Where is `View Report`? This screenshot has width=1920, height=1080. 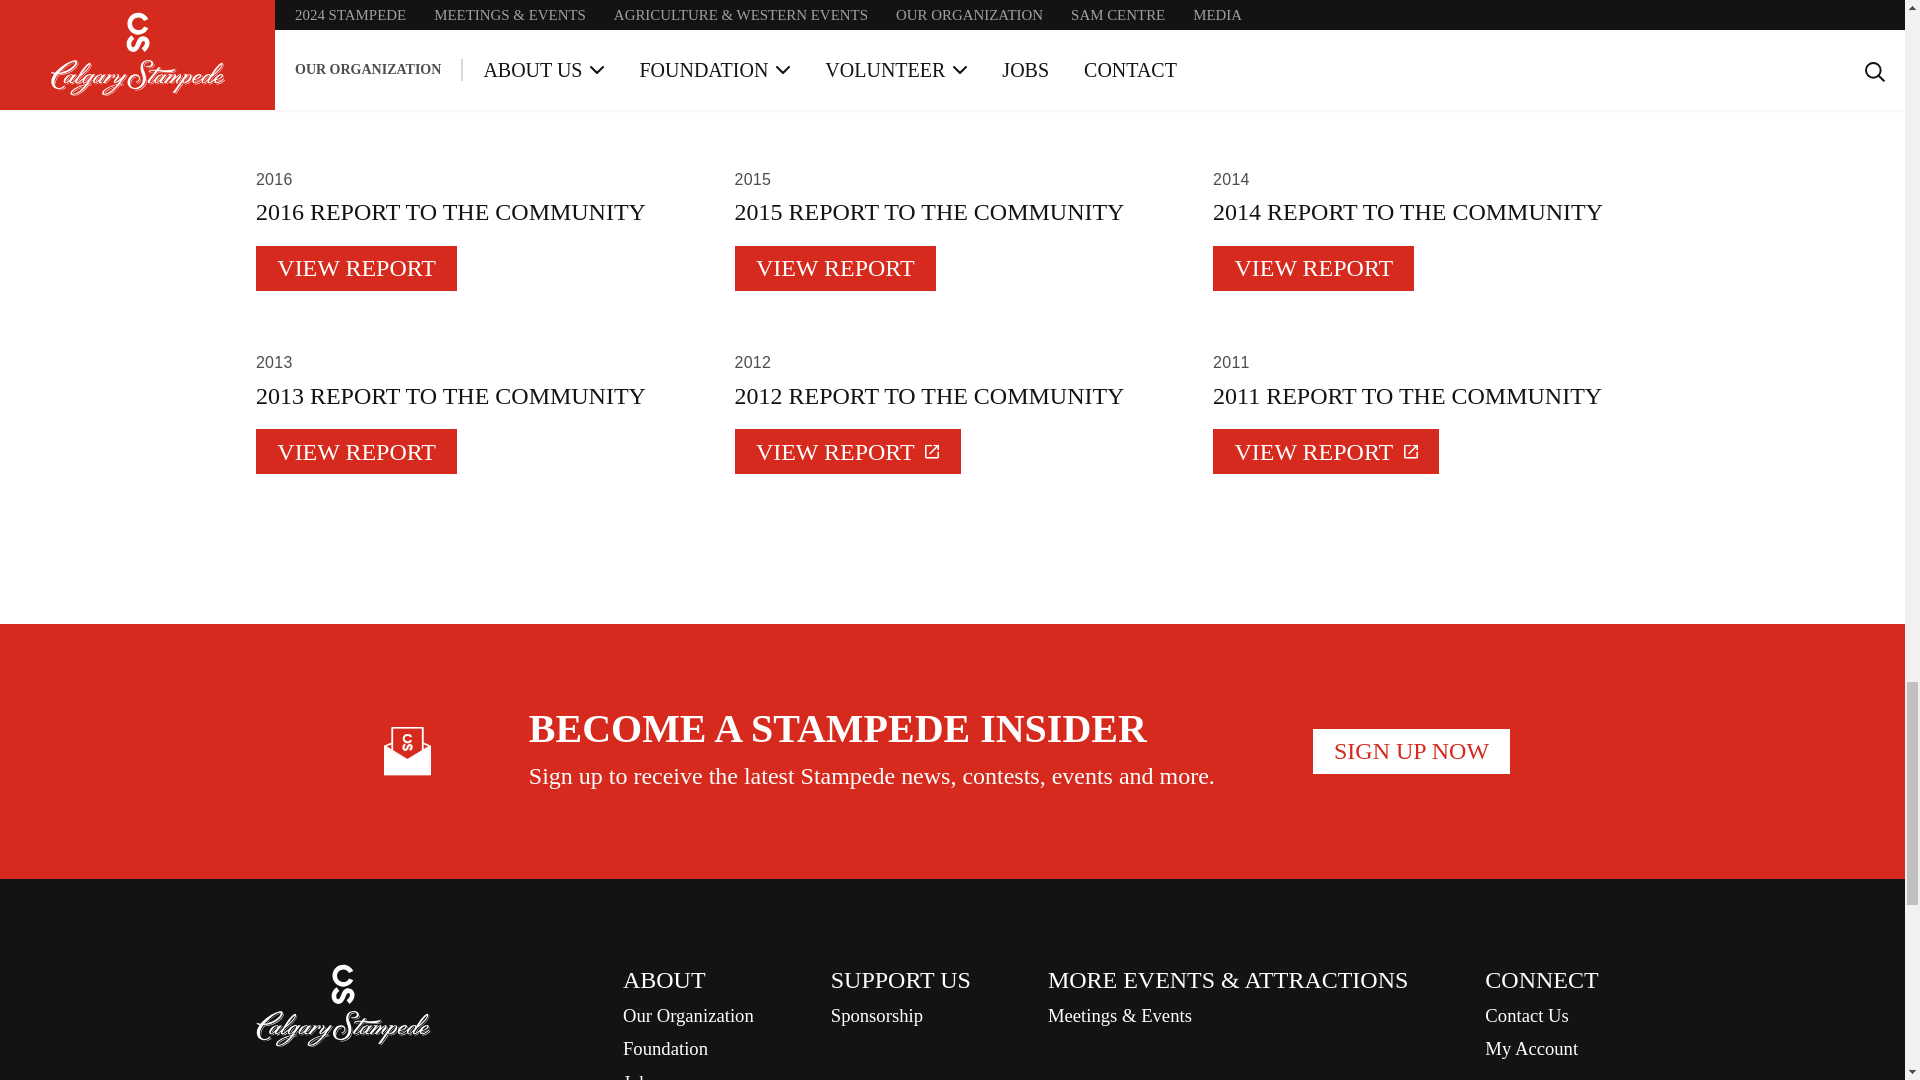
View Report is located at coordinates (356, 268).